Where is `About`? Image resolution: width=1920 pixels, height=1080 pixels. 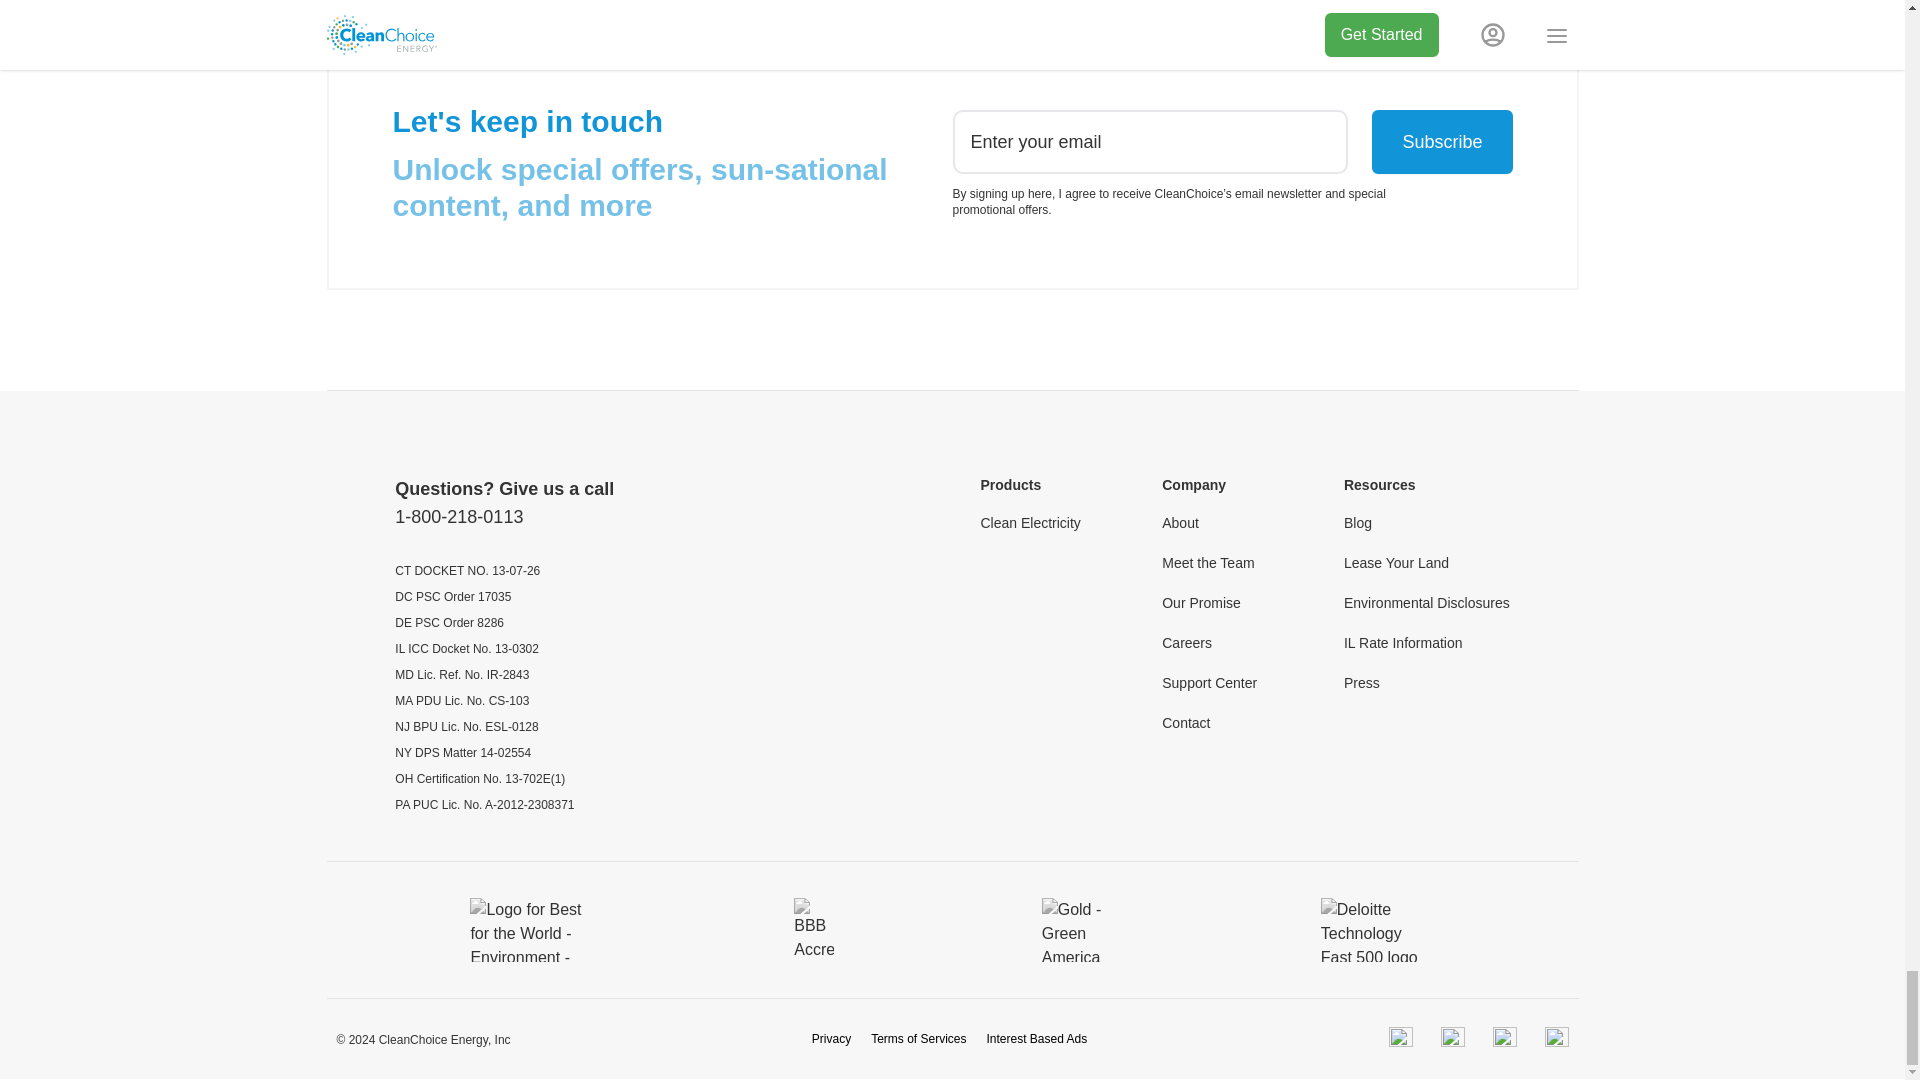 About is located at coordinates (1180, 523).